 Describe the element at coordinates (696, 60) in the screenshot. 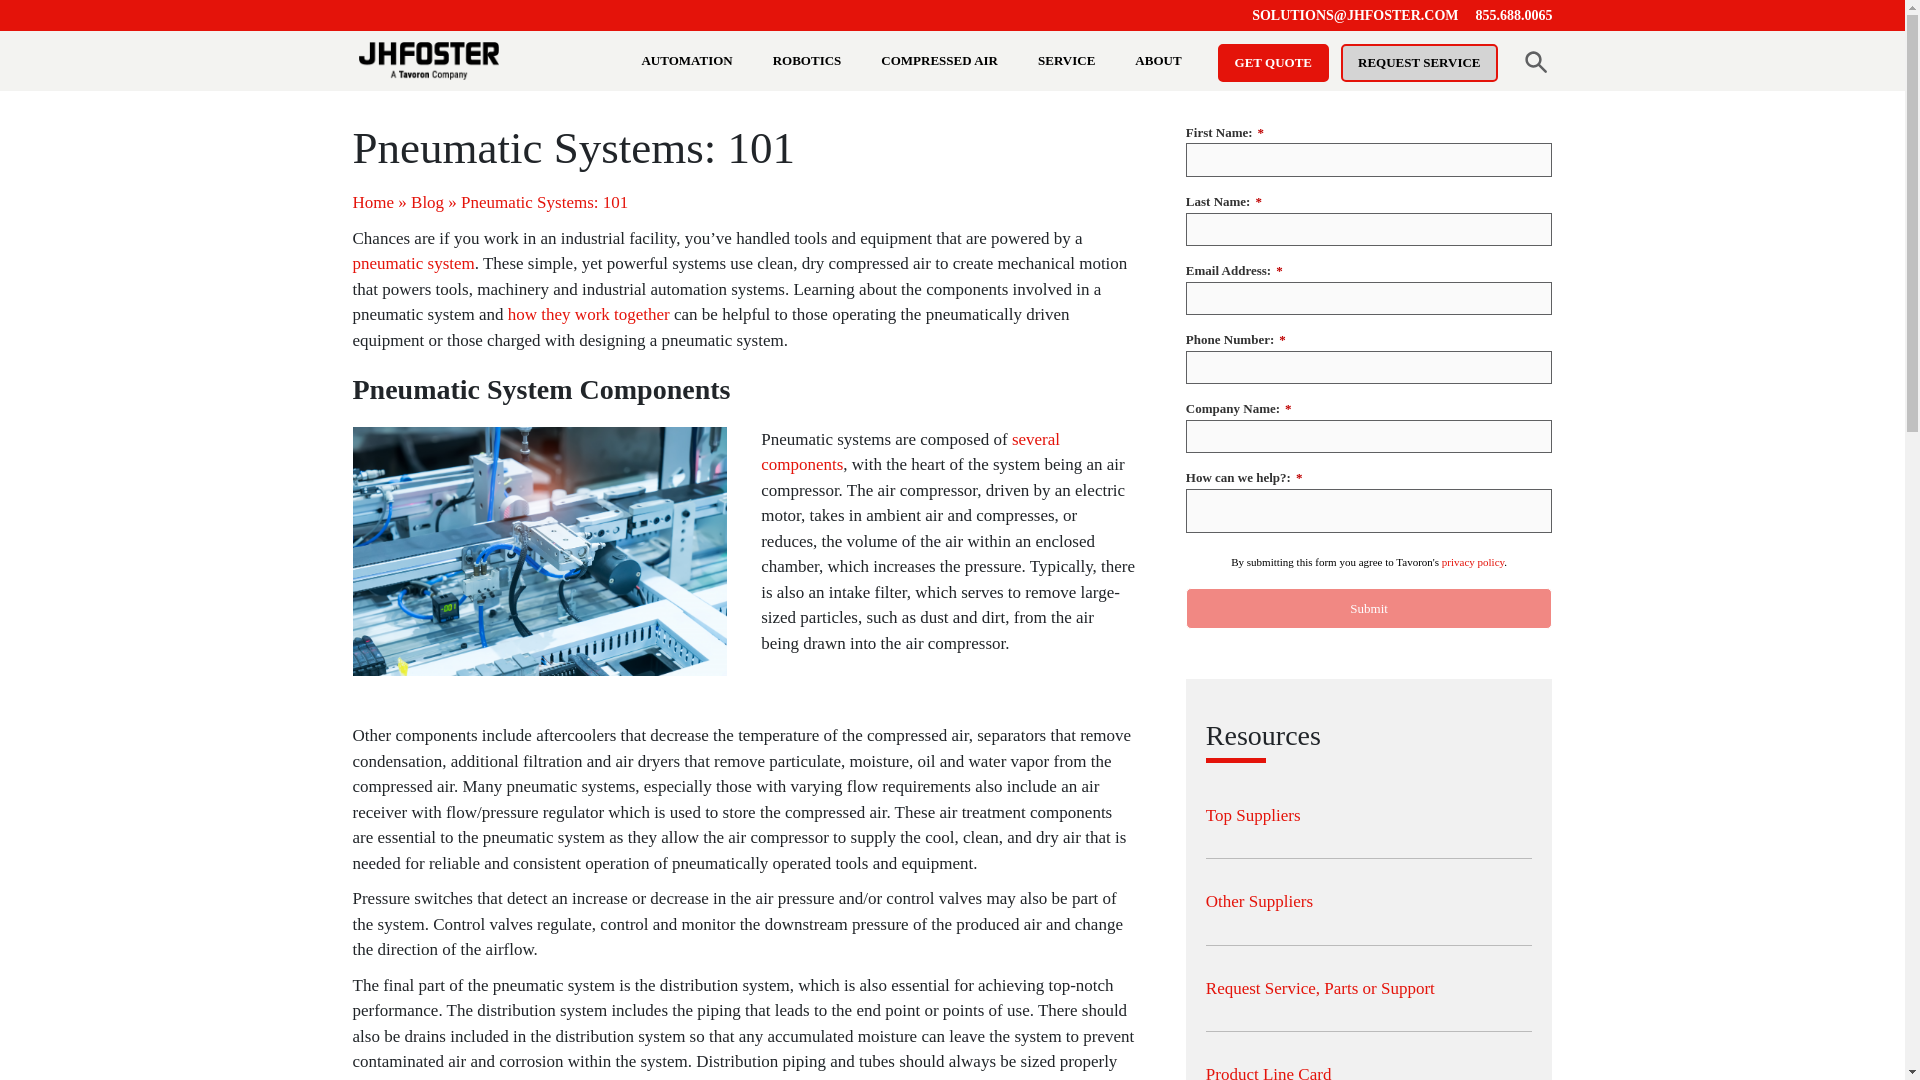

I see `AUTOMATION` at that location.